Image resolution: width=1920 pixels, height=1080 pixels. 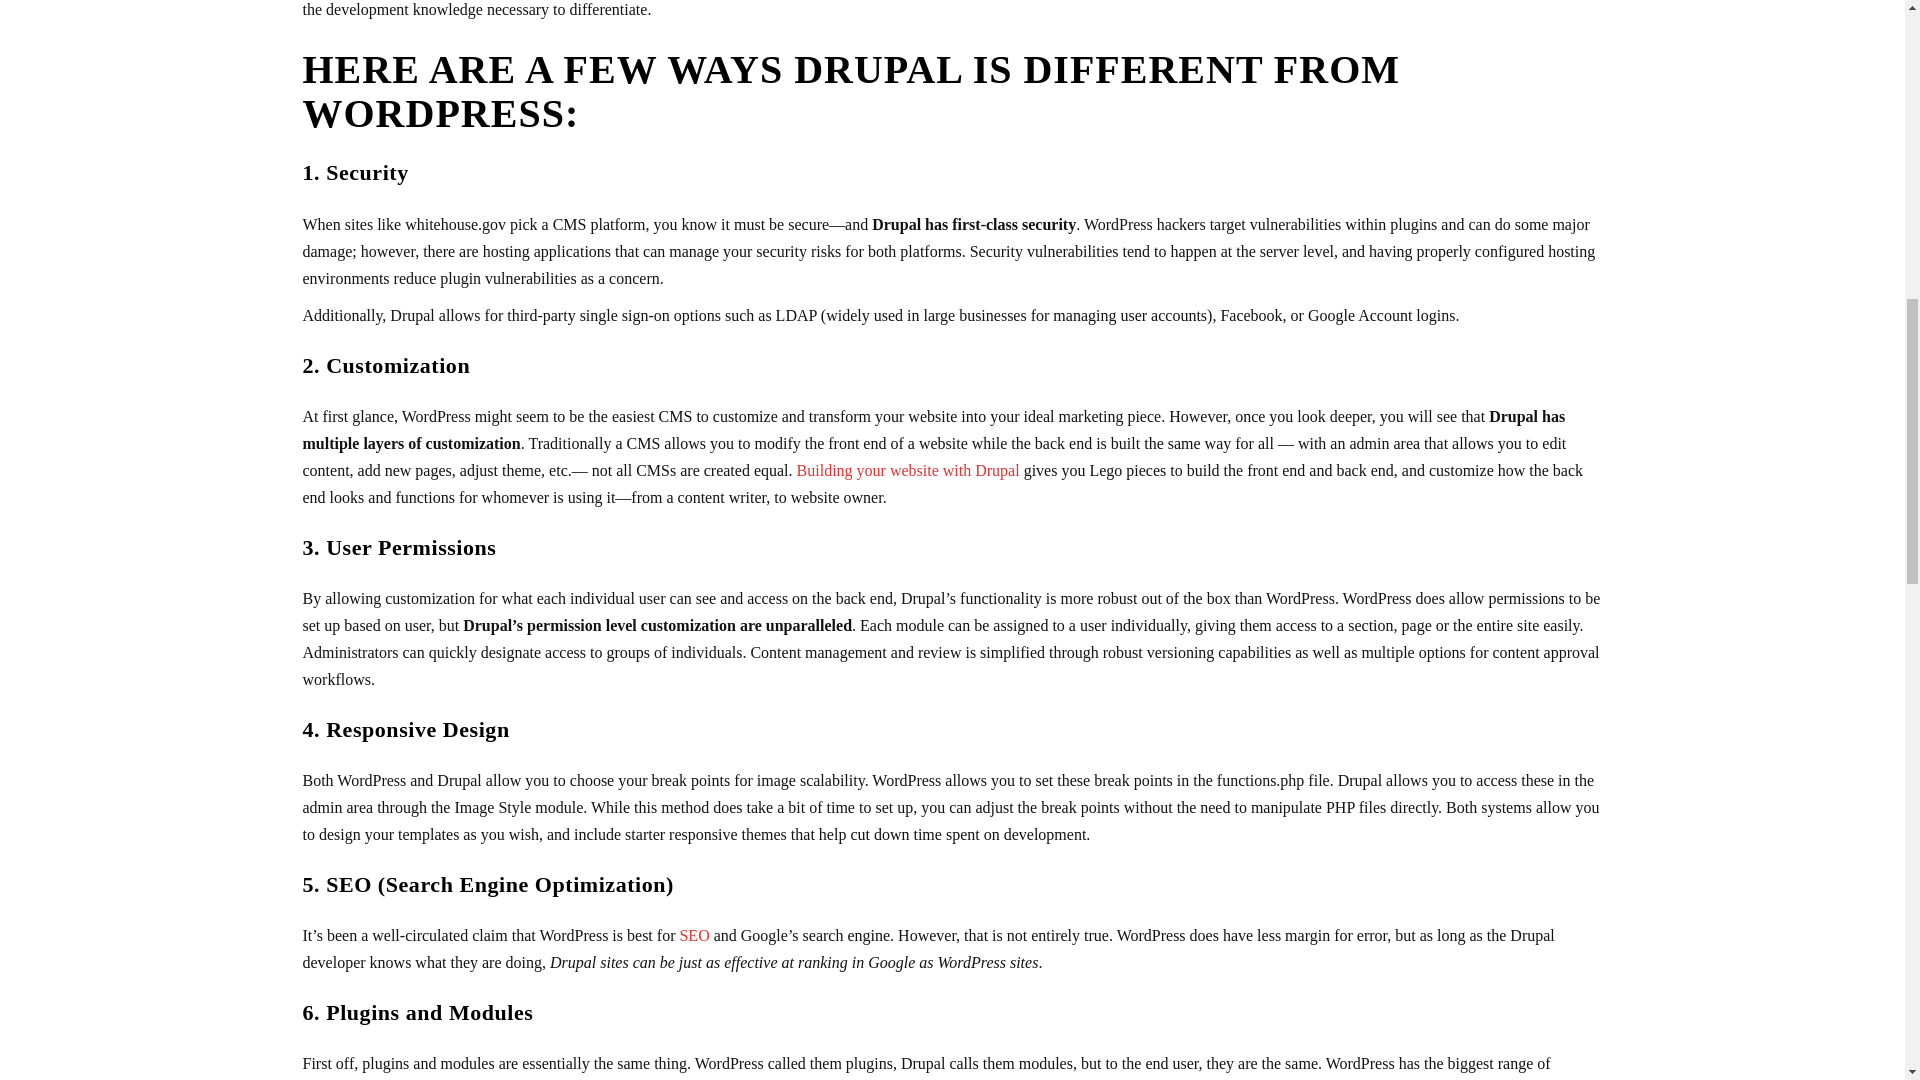 I want to click on Drupal Website Development, so click(x=908, y=470).